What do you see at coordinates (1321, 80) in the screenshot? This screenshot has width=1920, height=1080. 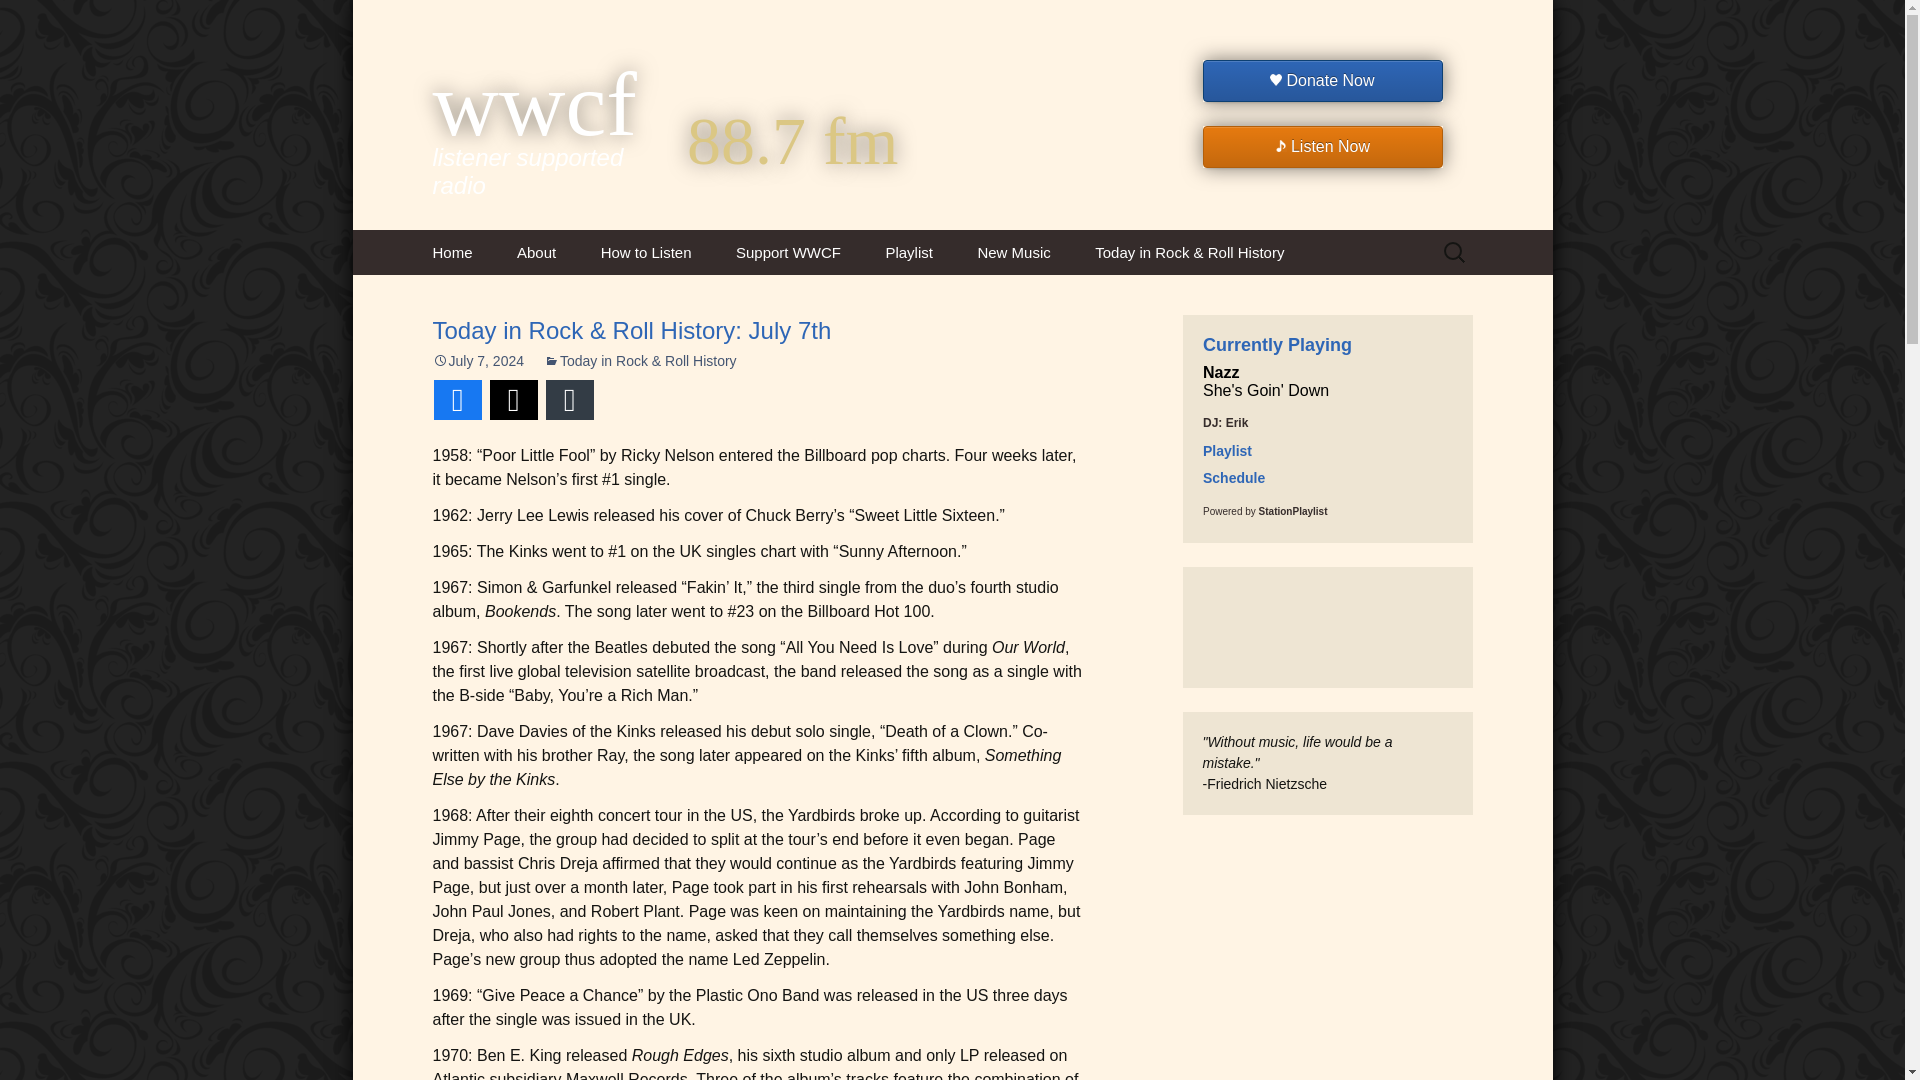 I see `Donate Now` at bounding box center [1321, 80].